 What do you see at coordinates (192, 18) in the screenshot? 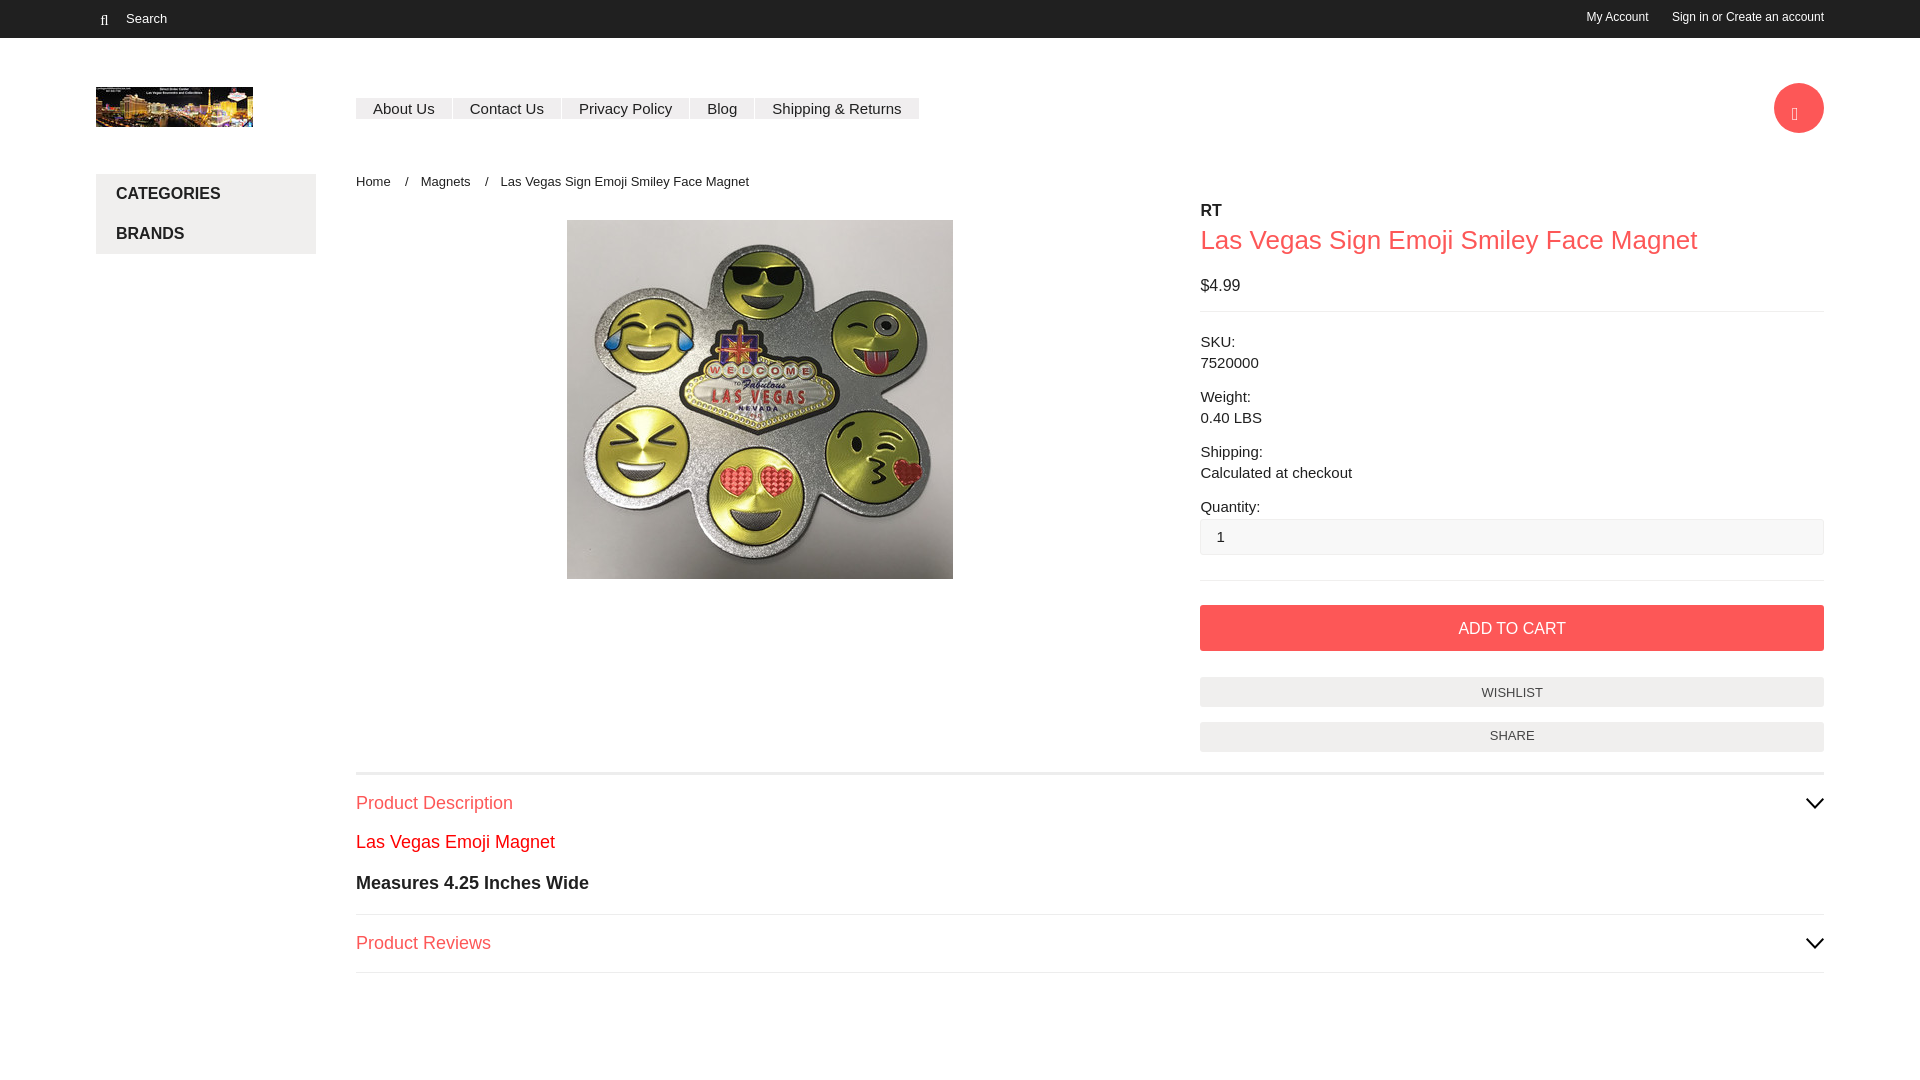
I see `Search` at bounding box center [192, 18].